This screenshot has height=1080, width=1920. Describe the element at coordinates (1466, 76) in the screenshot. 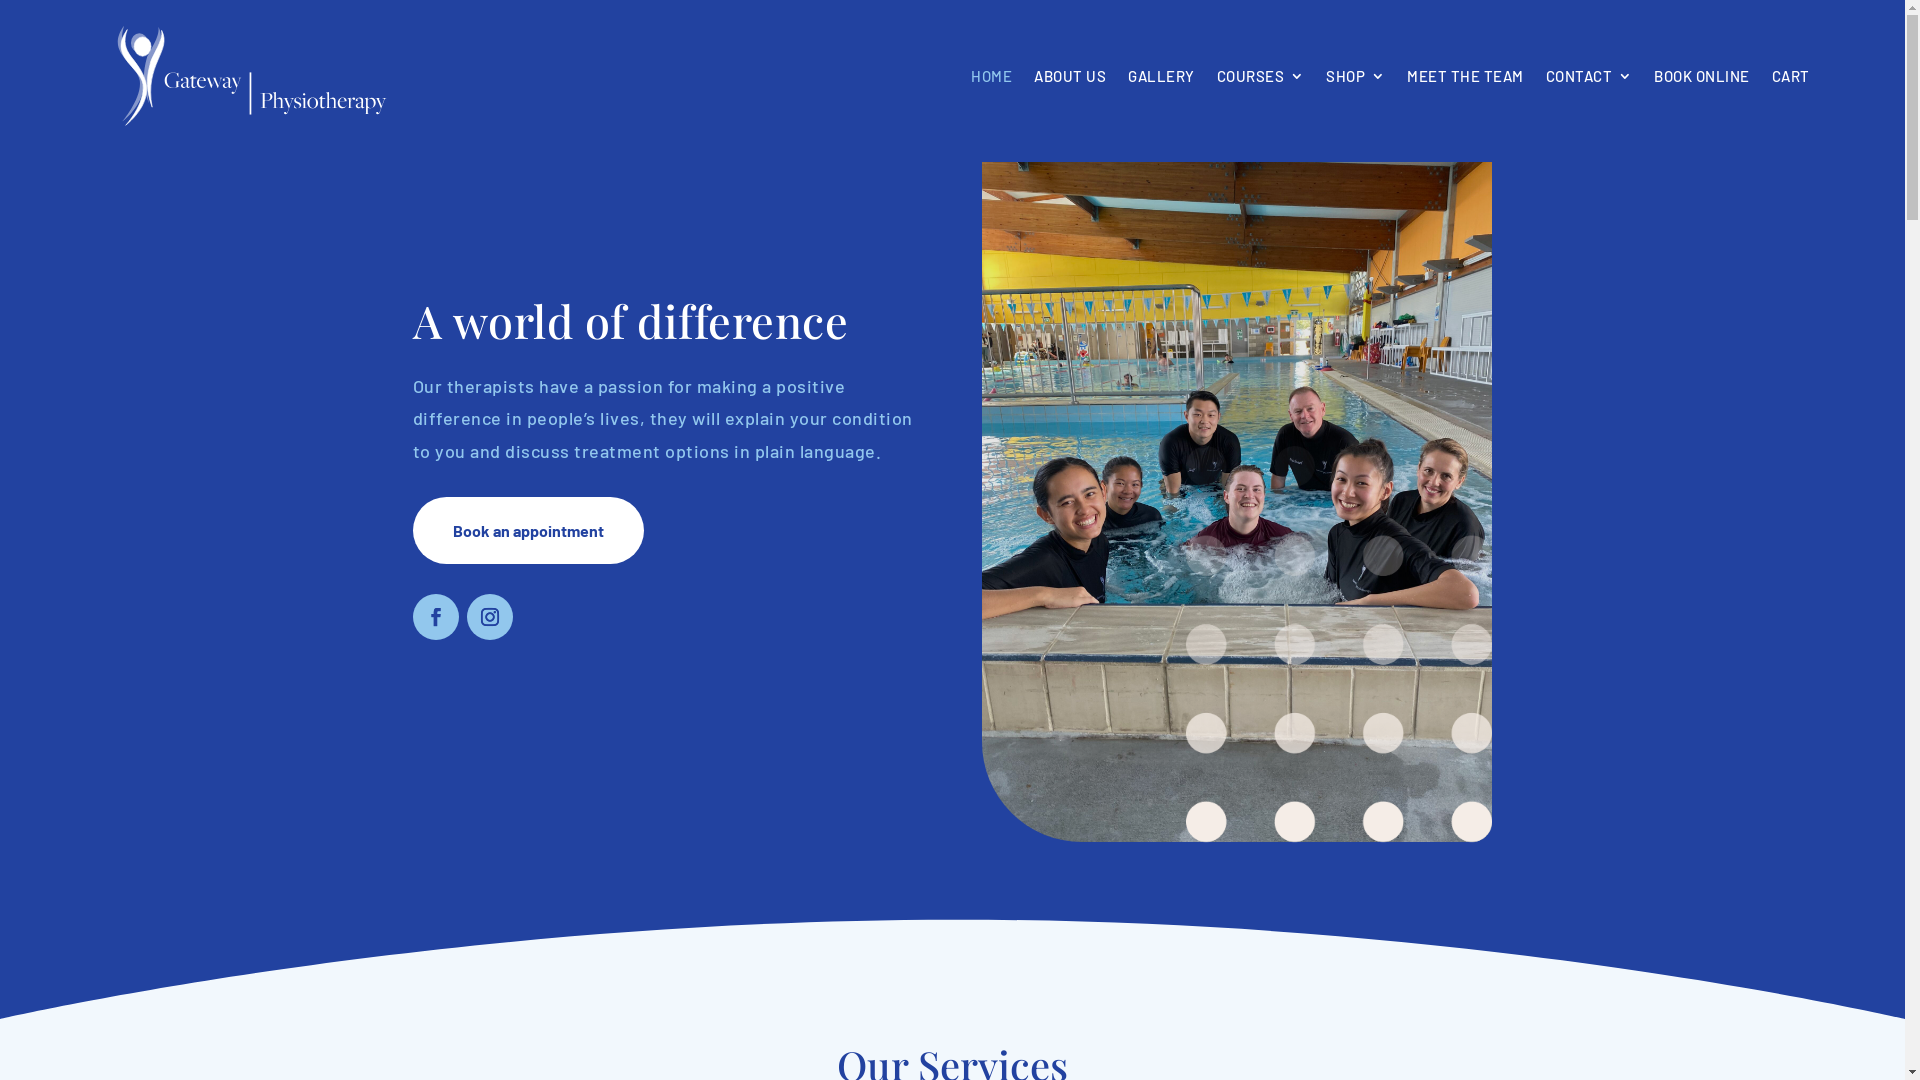

I see `MEET THE TEAM` at that location.